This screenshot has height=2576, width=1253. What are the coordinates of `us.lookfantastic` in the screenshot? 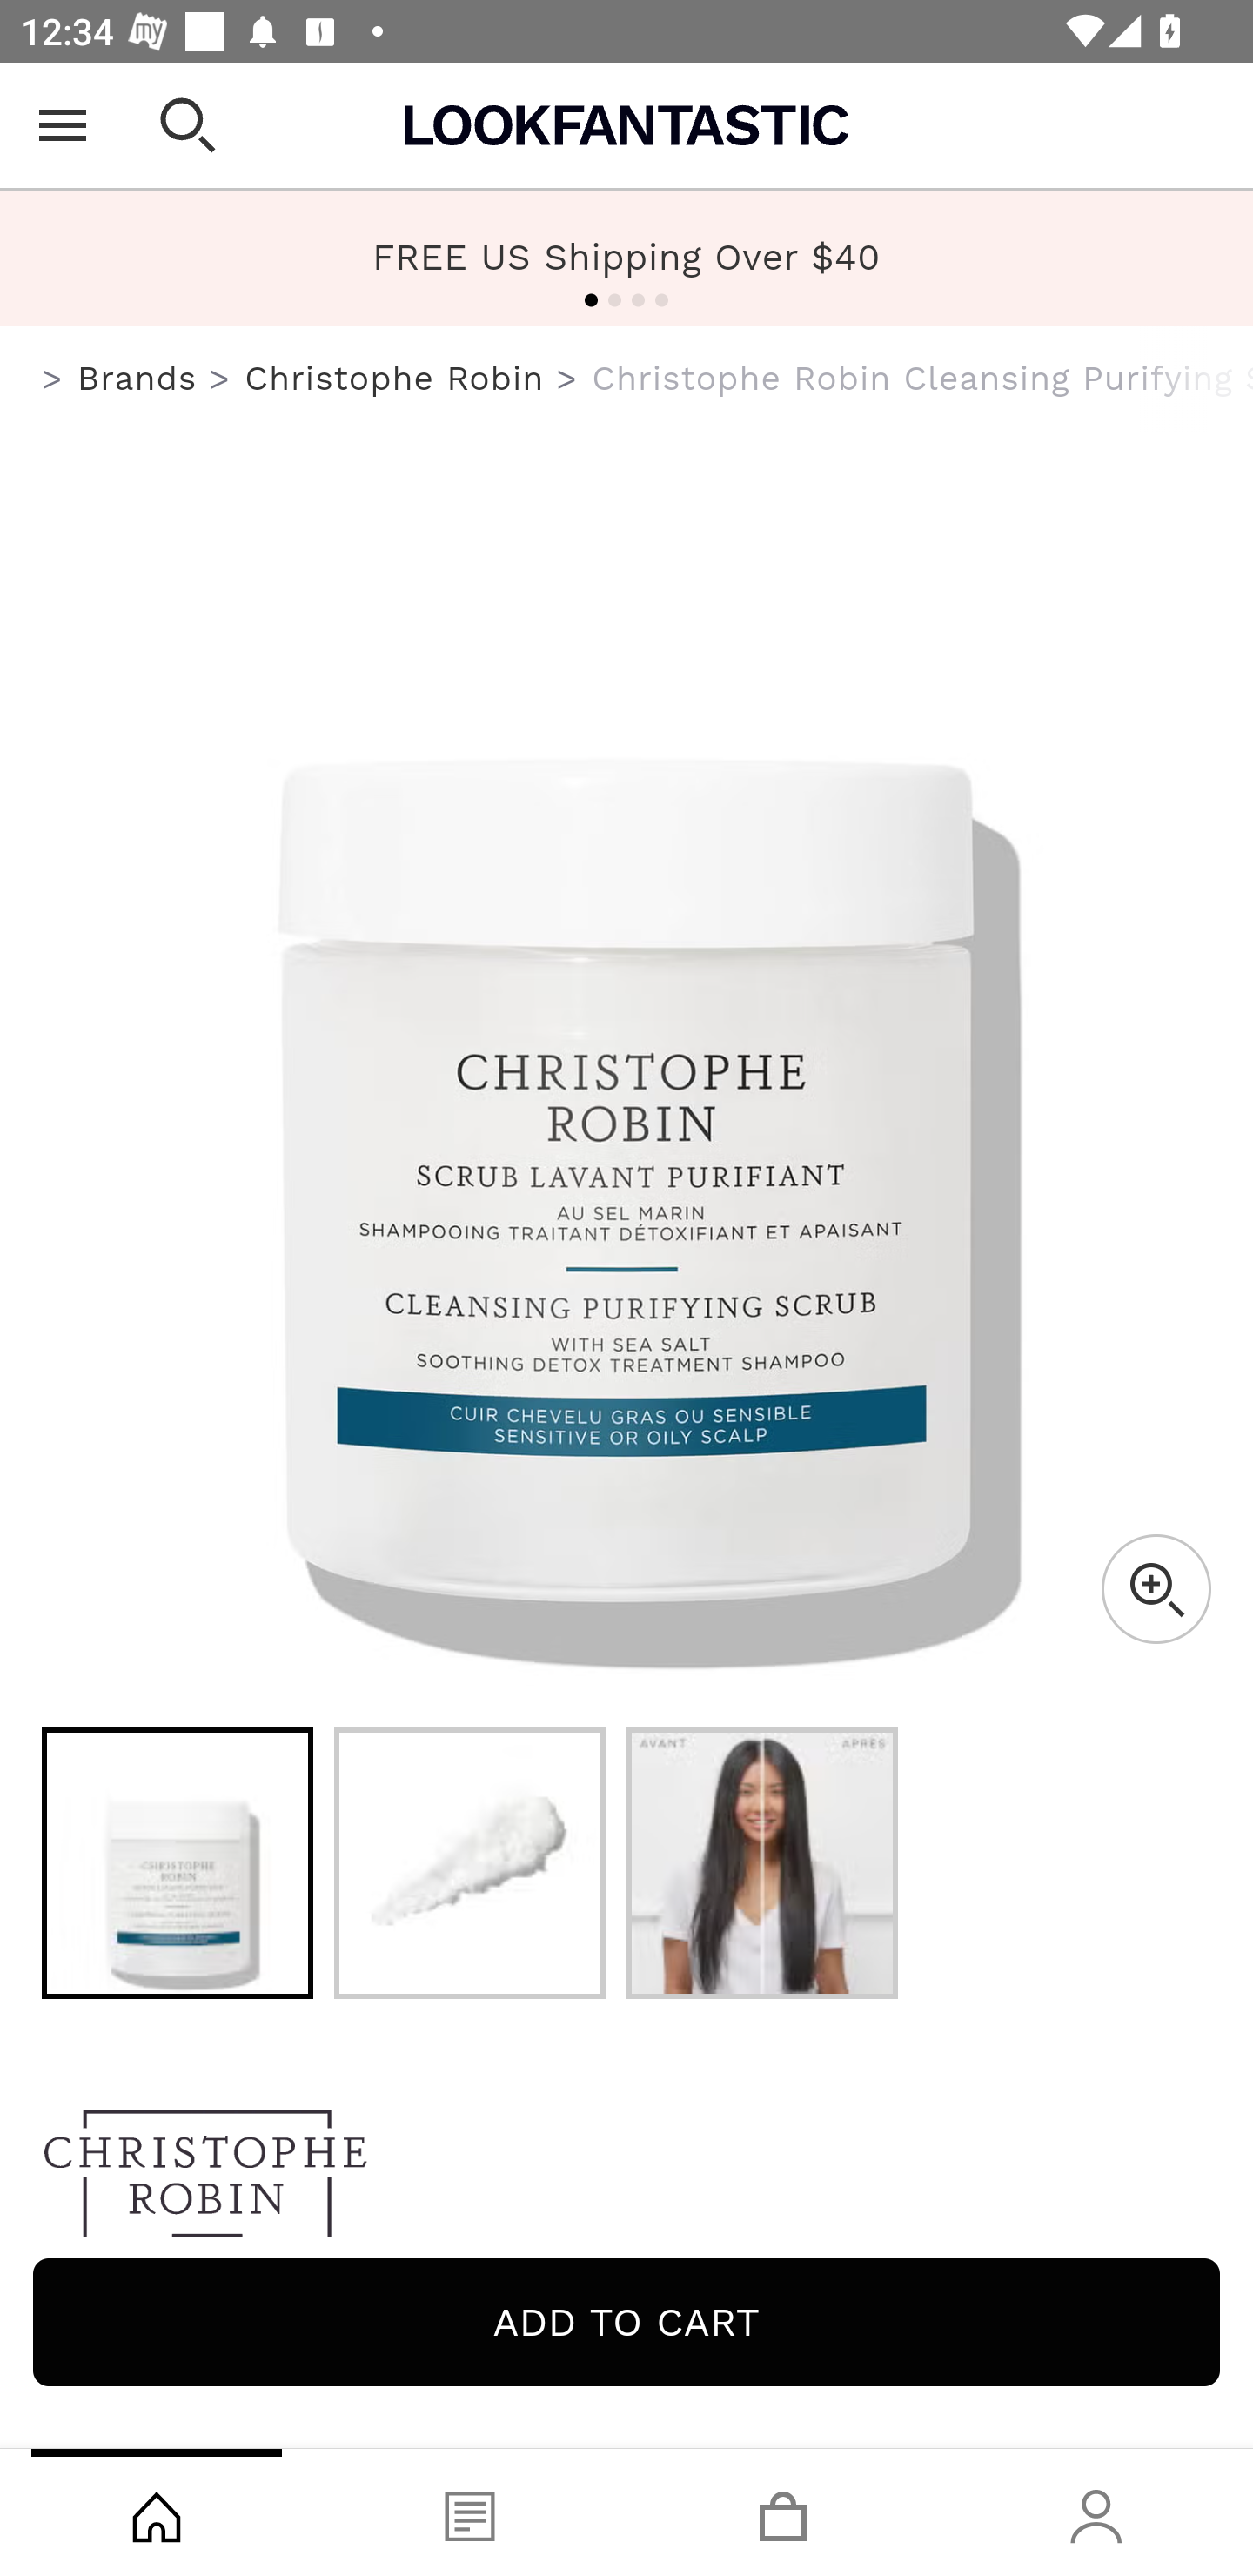 It's located at (52, 379).